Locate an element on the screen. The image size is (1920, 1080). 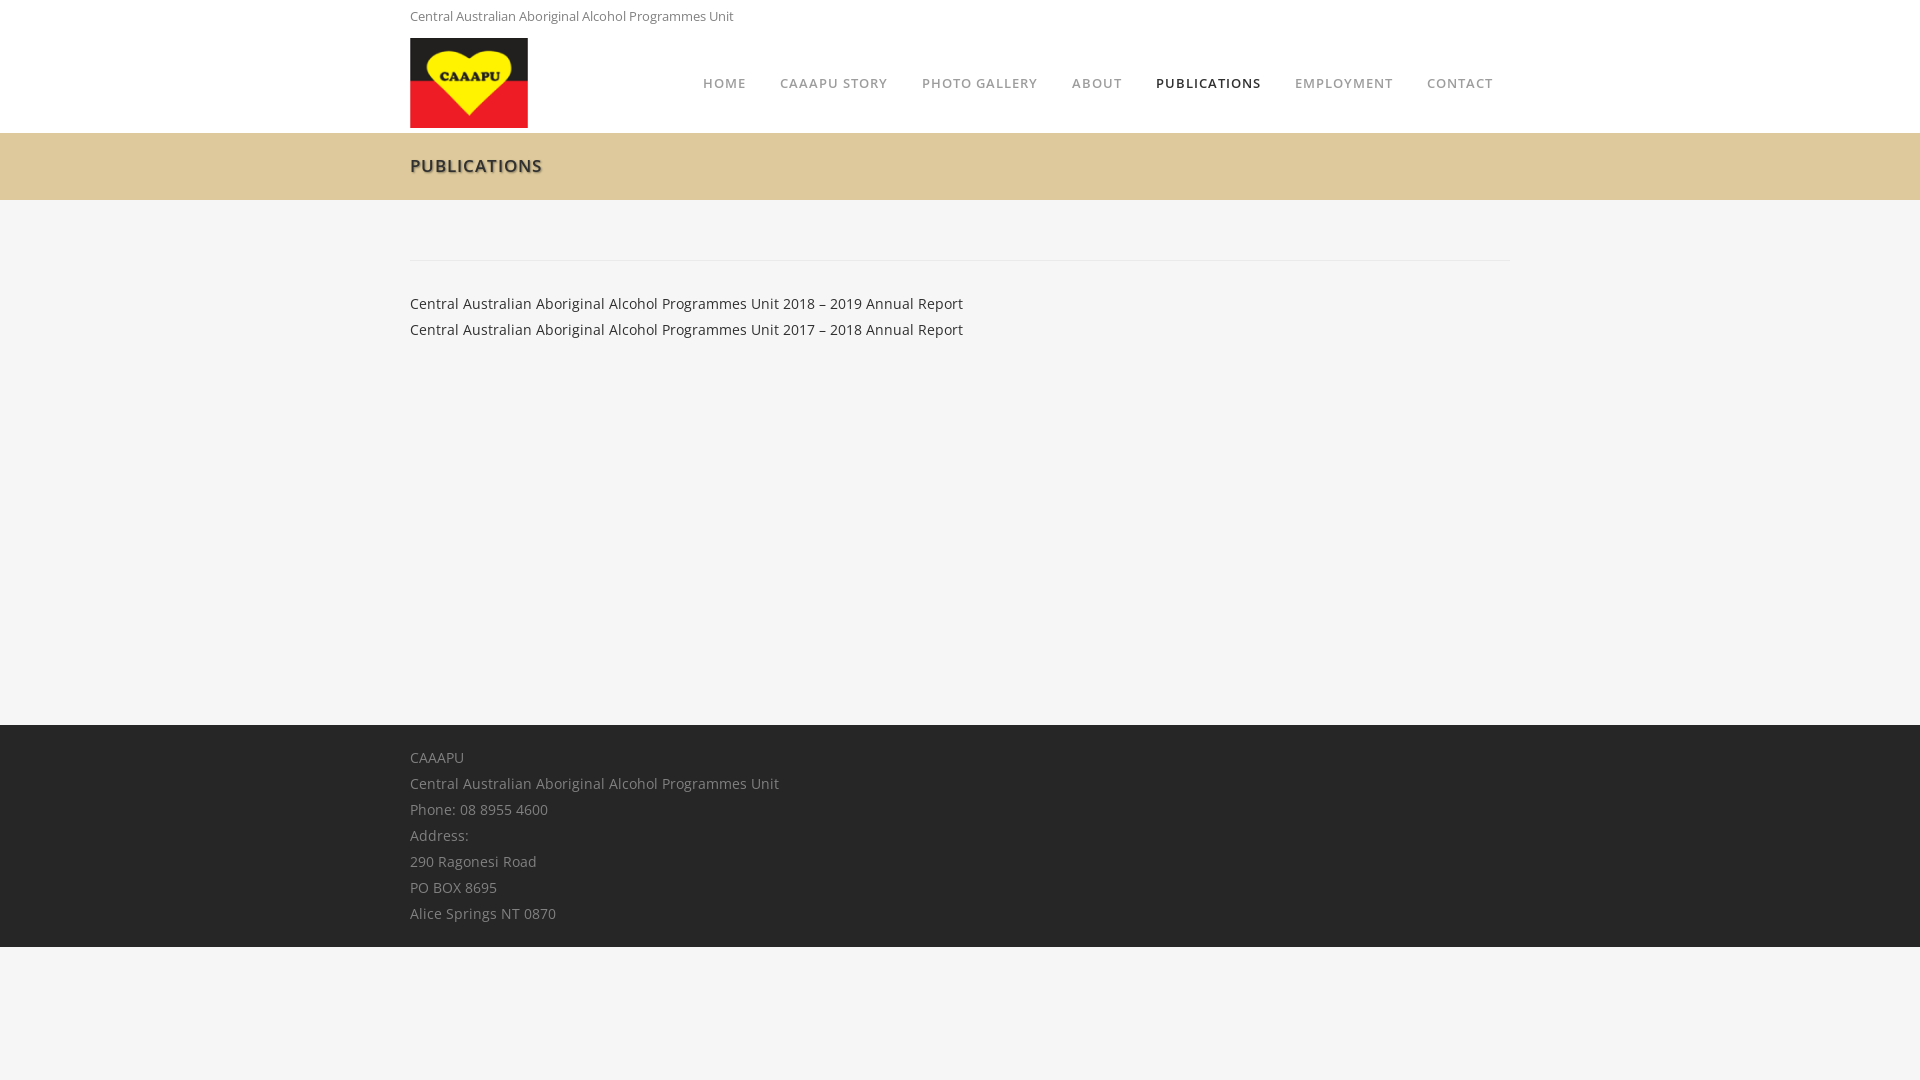
PUBLICATIONS is located at coordinates (1208, 83).